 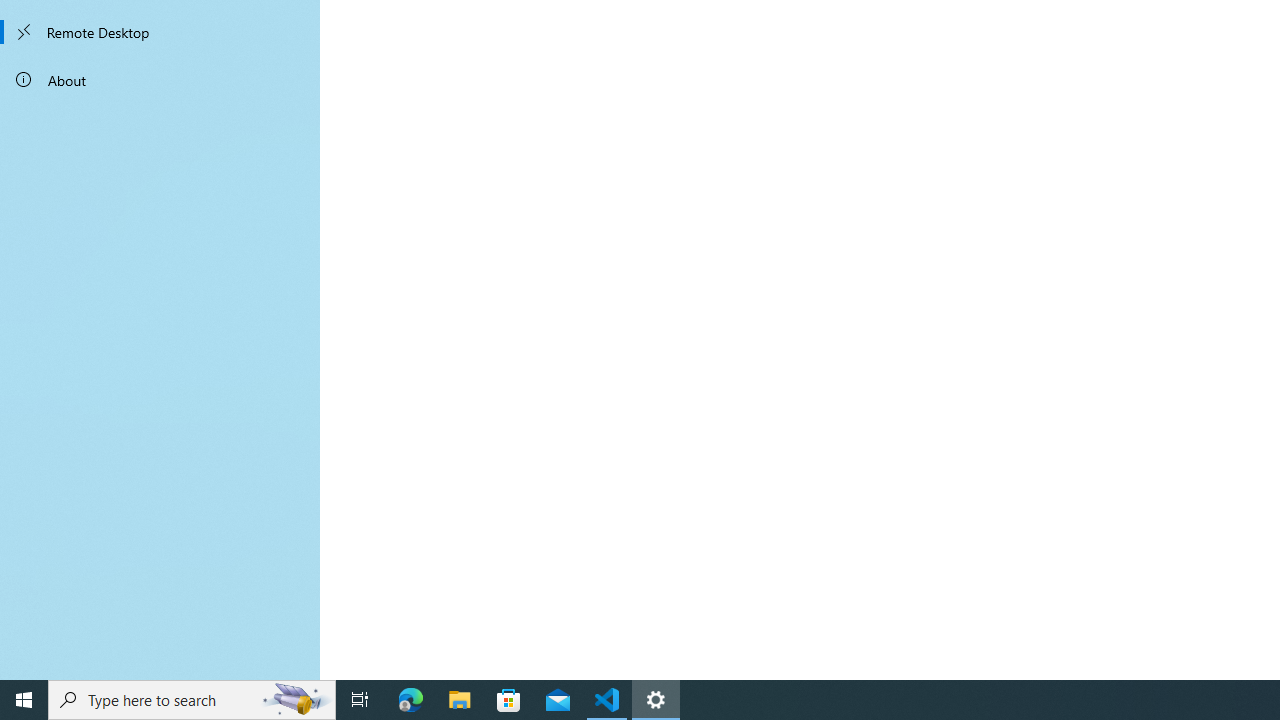 I want to click on Microsoft Store, so click(x=509, y=700).